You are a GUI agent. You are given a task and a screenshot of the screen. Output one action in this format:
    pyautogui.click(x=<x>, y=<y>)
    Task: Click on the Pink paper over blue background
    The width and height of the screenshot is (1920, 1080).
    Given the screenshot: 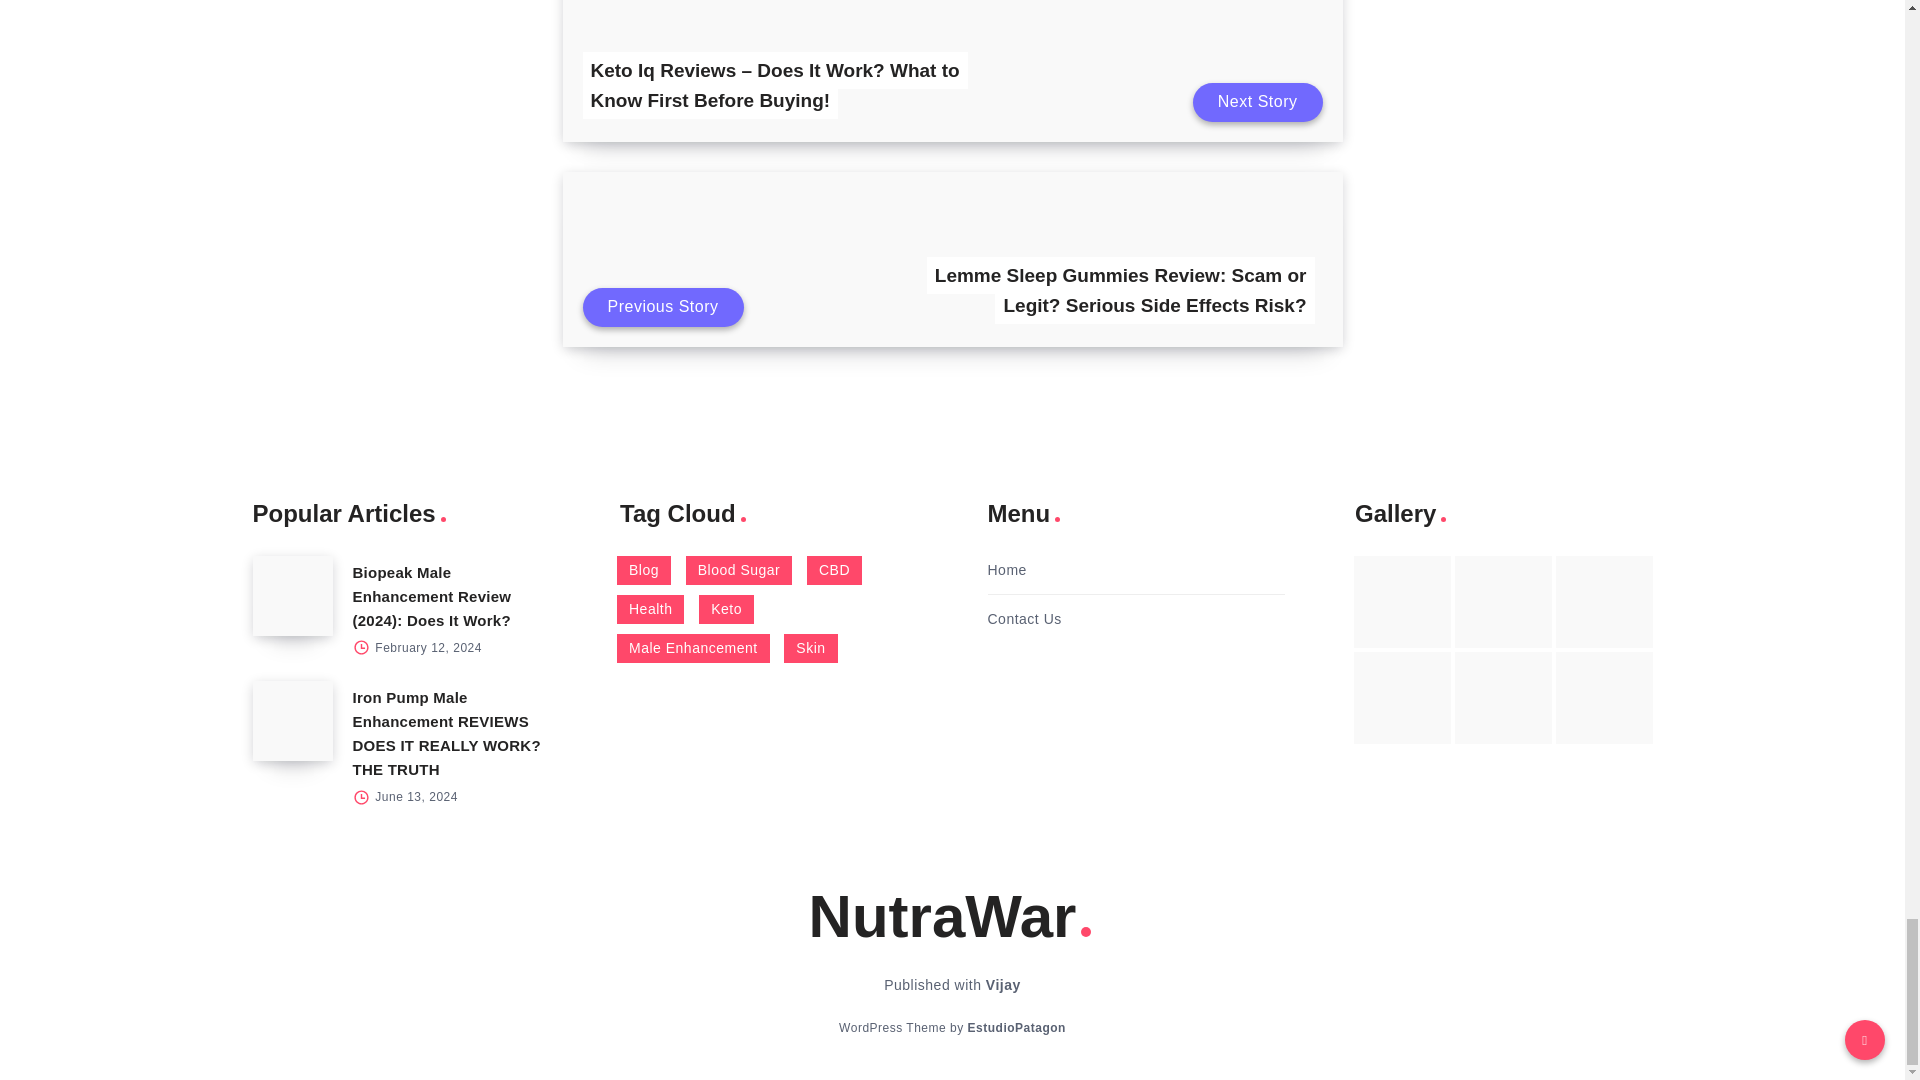 What is the action you would take?
    pyautogui.click(x=1402, y=602)
    